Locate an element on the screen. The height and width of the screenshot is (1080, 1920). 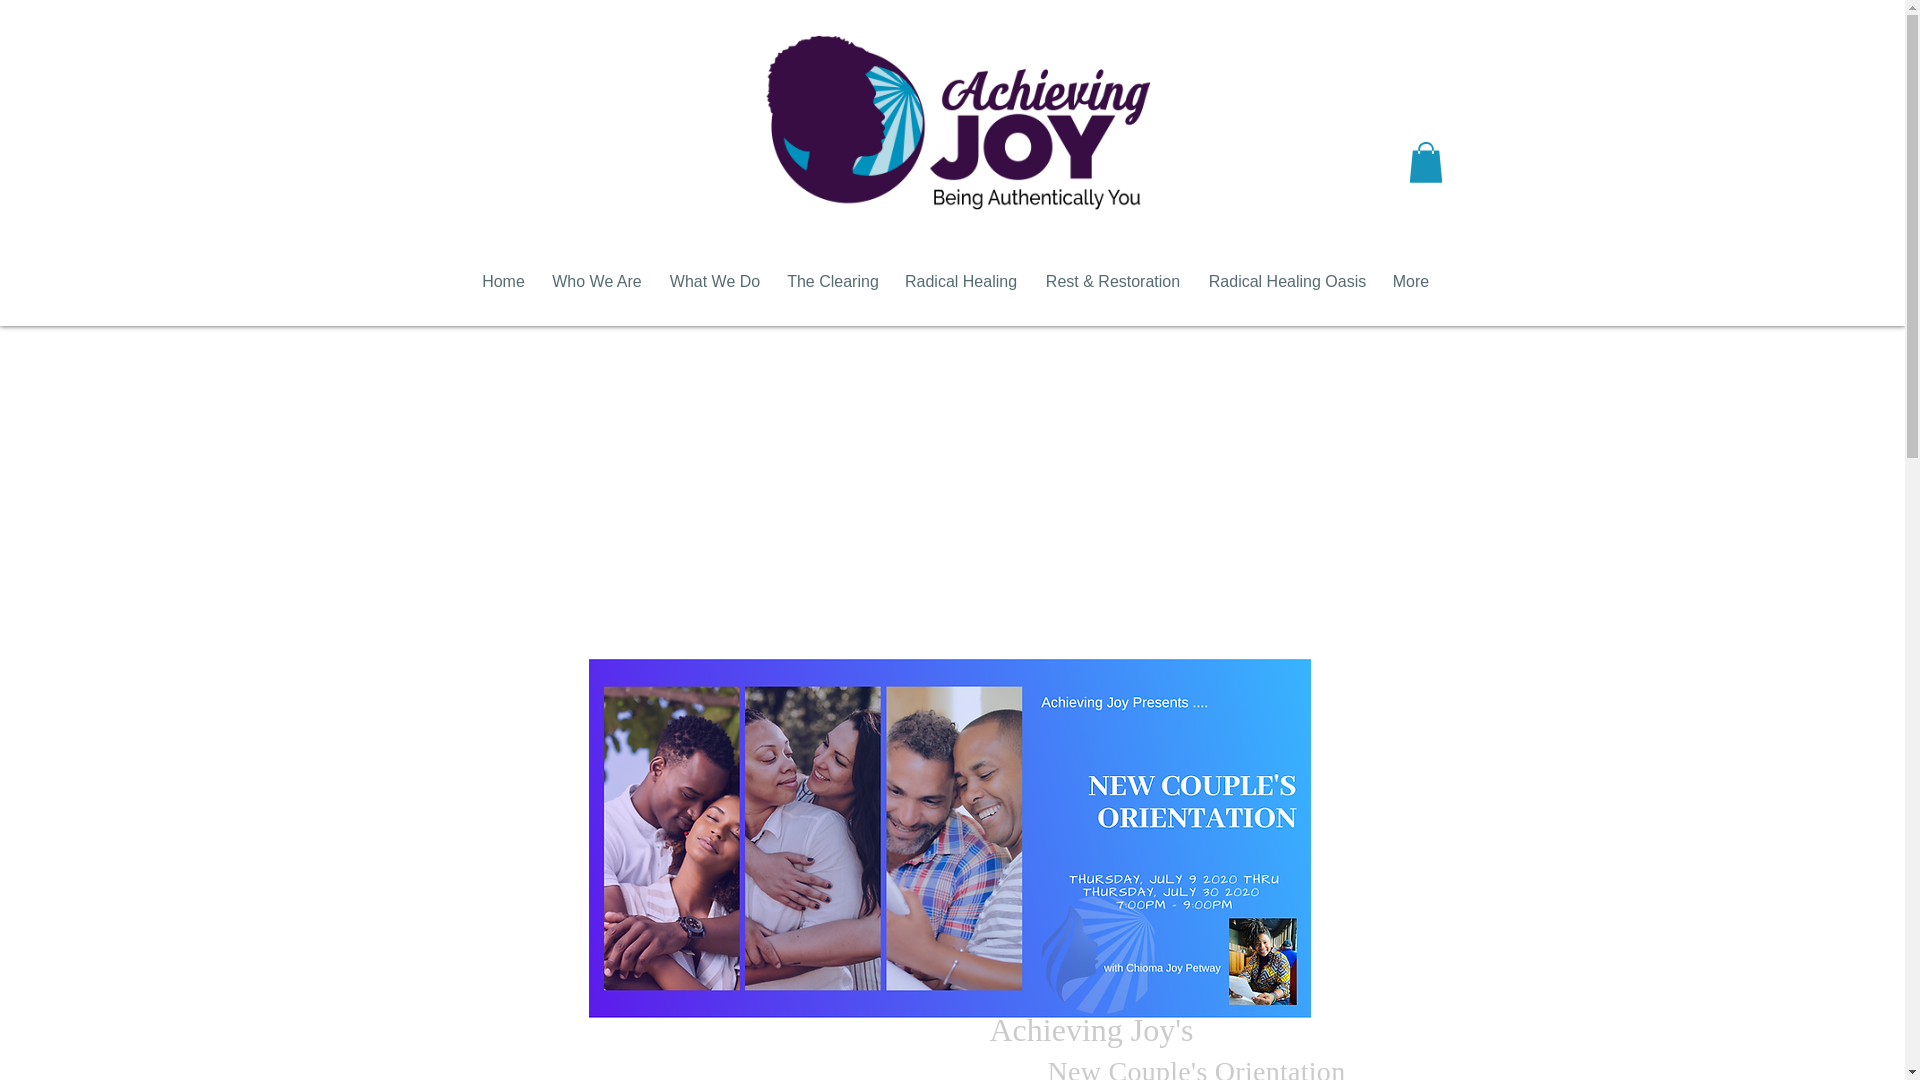
Who We Are is located at coordinates (596, 282).